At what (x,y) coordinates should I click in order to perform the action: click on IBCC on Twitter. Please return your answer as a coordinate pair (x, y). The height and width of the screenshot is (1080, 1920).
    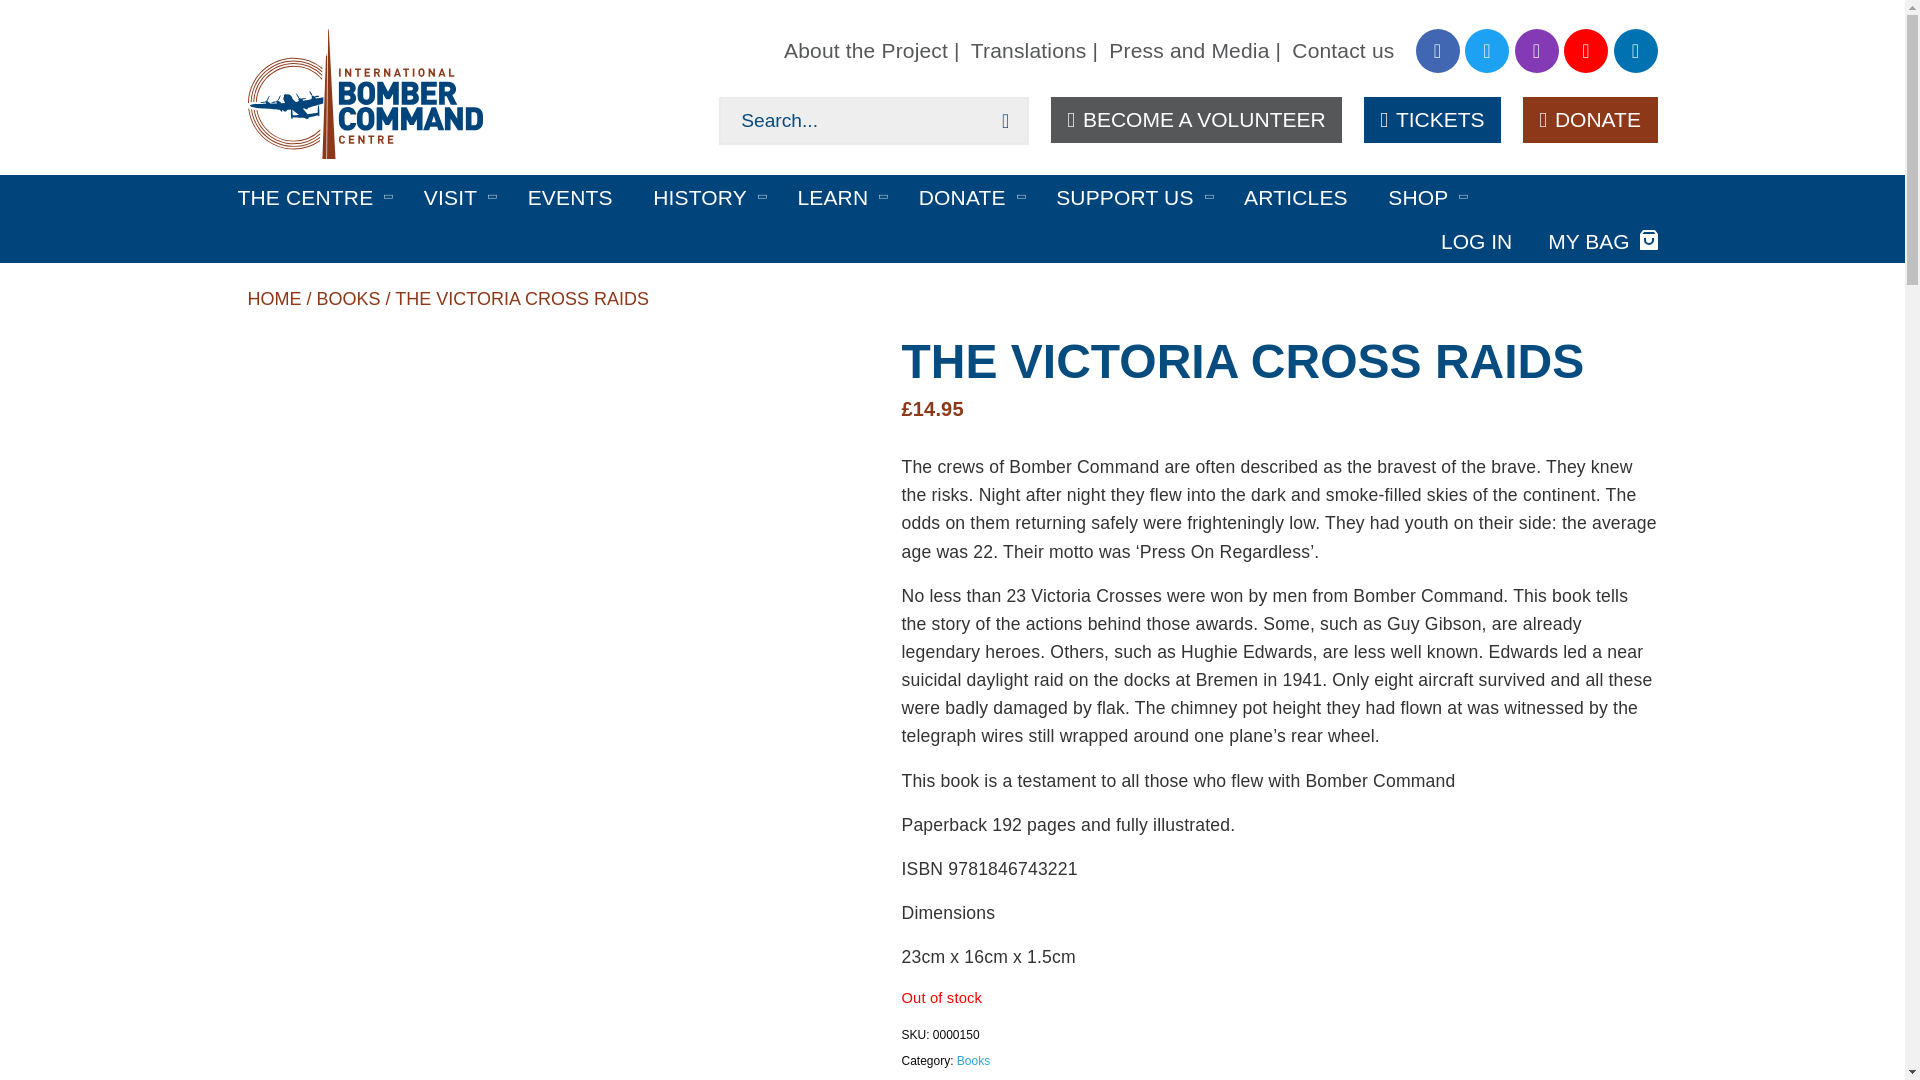
    Looking at the image, I should click on (1486, 51).